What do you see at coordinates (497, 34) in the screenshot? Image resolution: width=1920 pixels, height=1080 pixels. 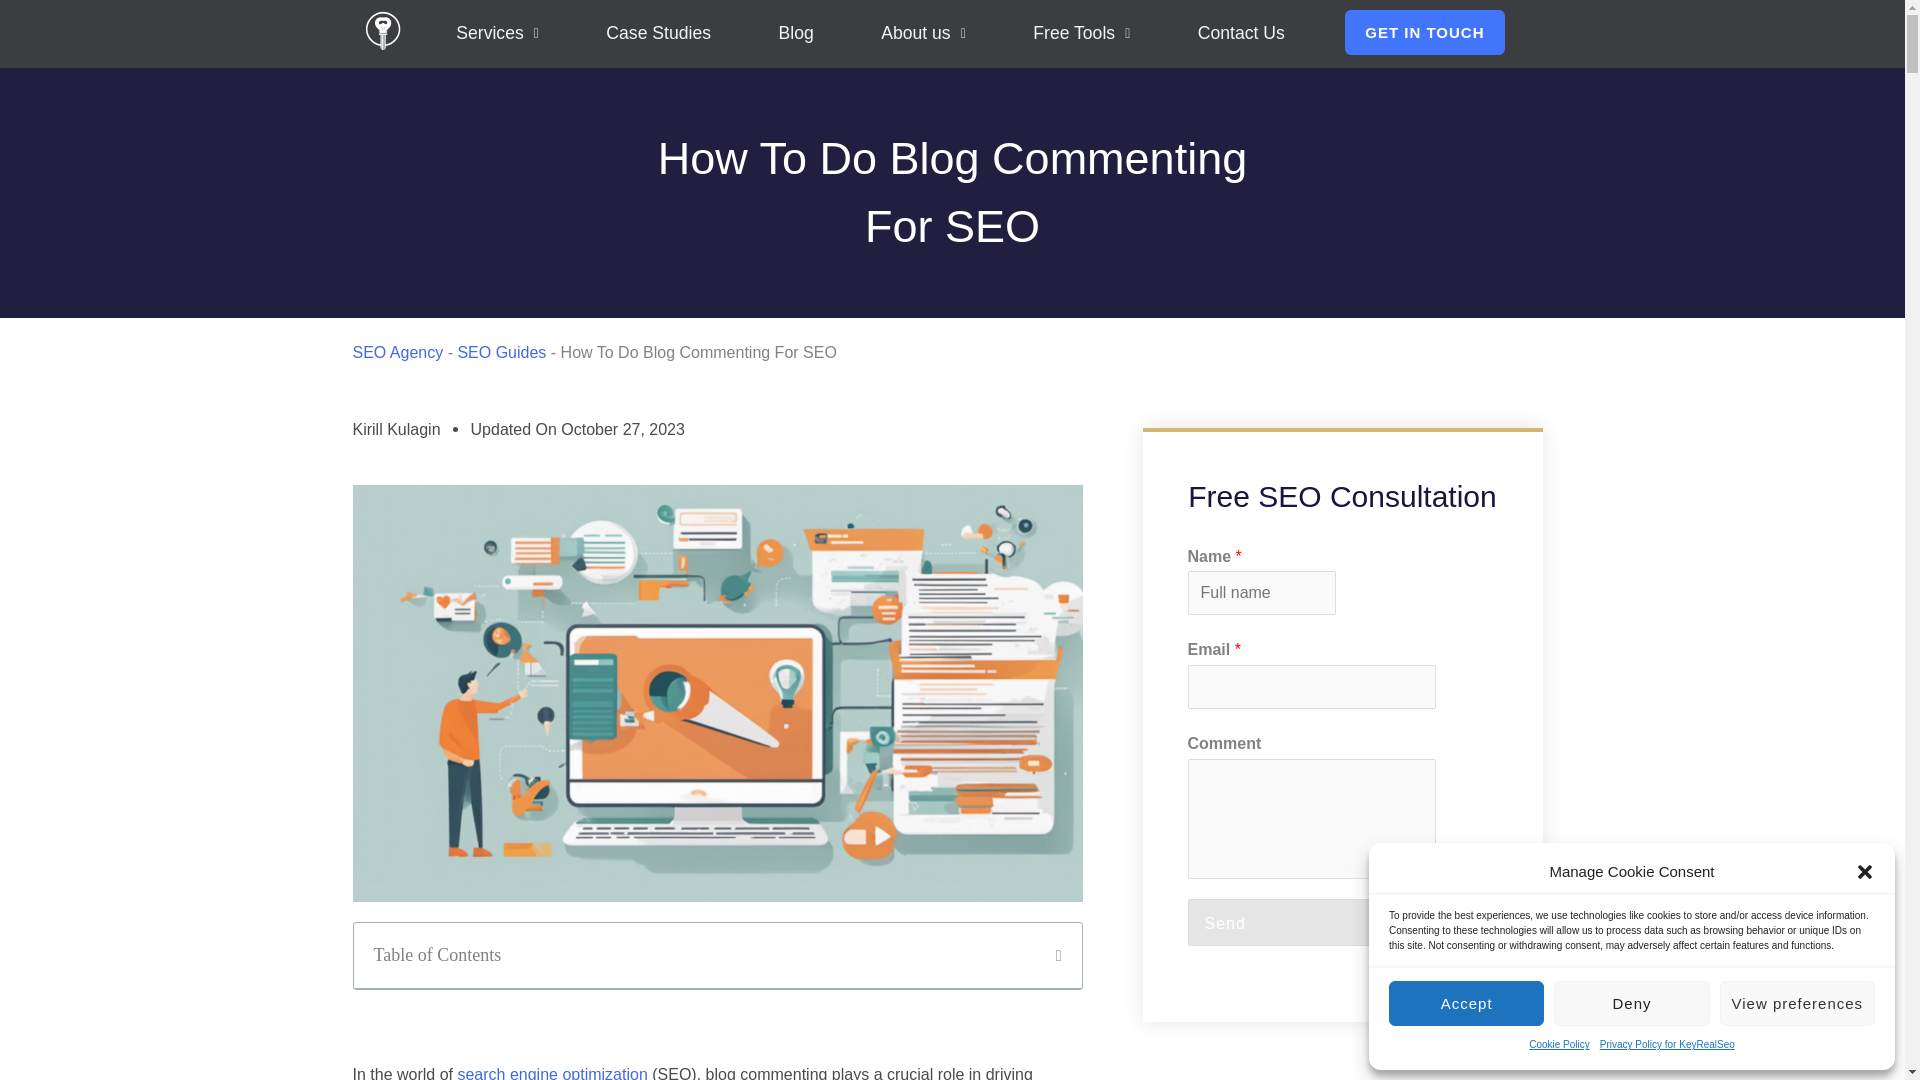 I see `Services` at bounding box center [497, 34].